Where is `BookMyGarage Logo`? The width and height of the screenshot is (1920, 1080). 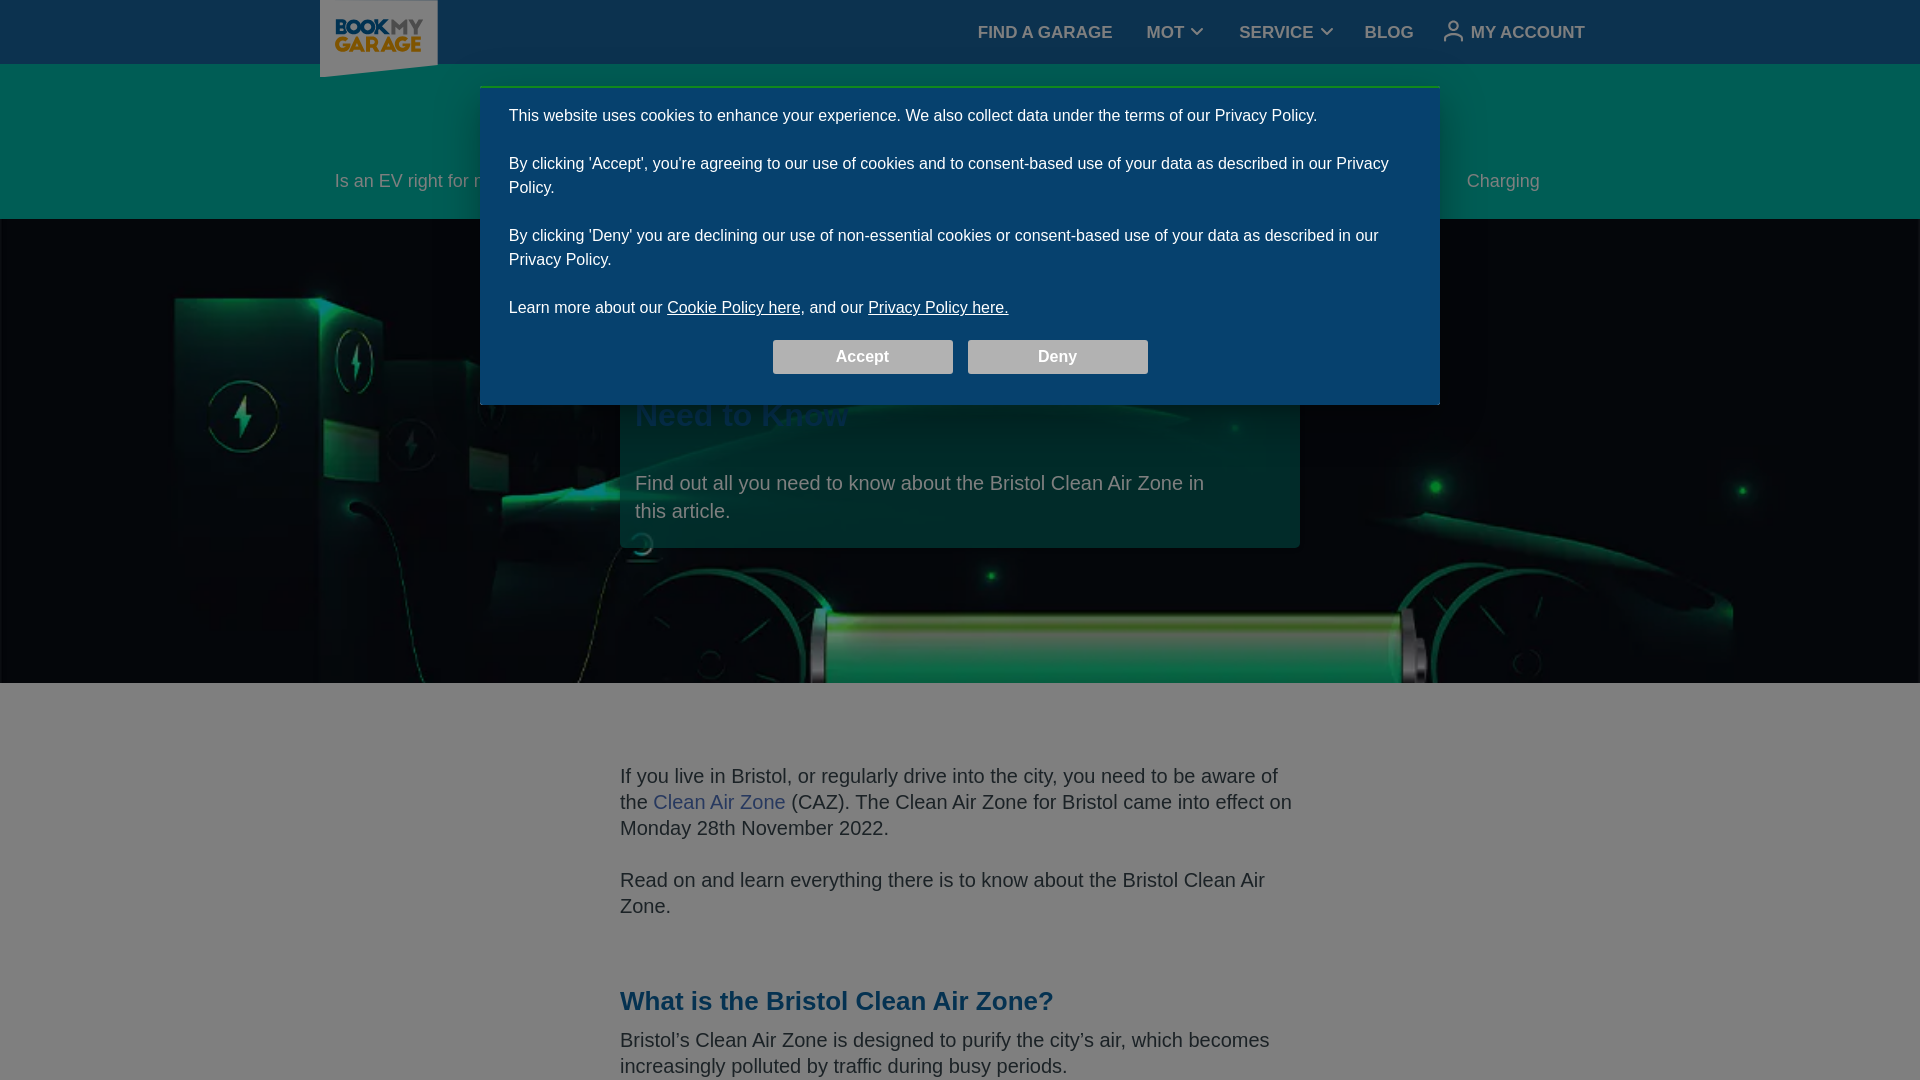
BookMyGarage Logo is located at coordinates (378, 38).